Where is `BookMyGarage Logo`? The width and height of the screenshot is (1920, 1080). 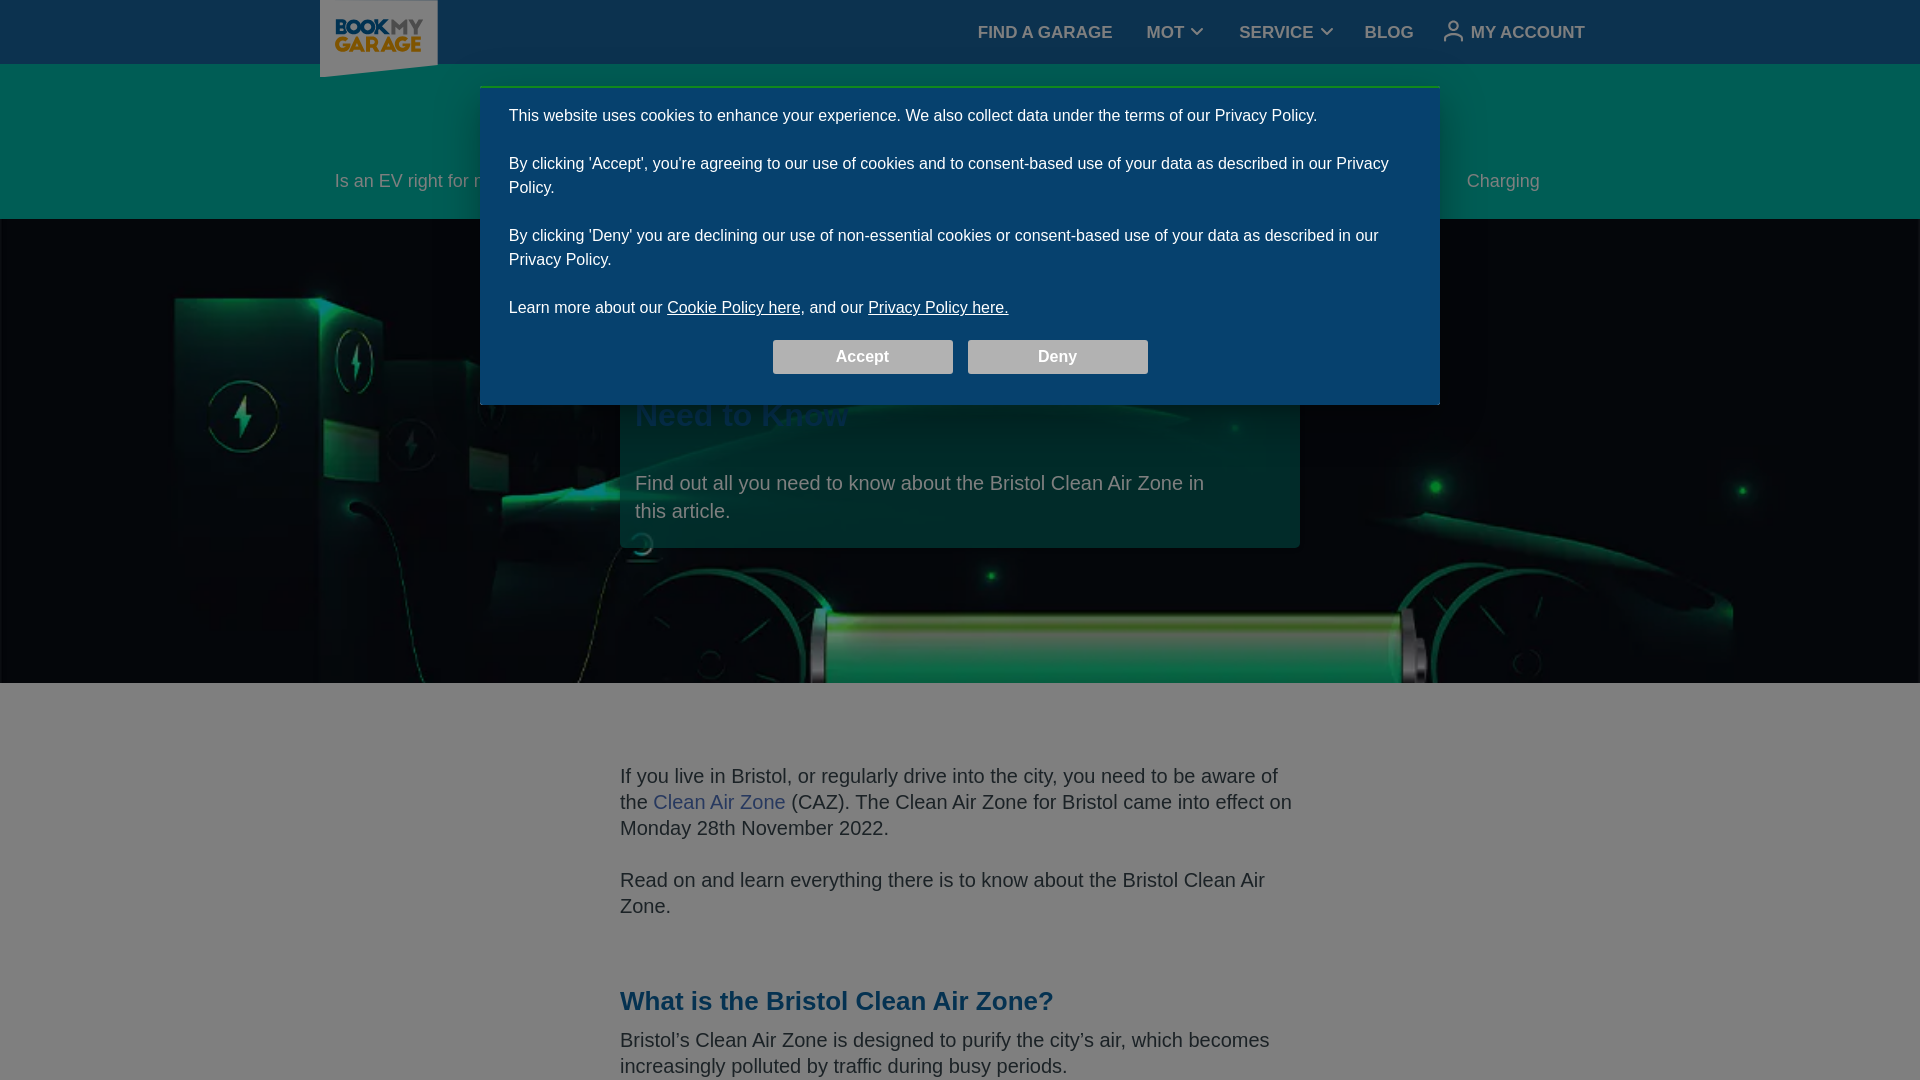
BookMyGarage Logo is located at coordinates (378, 38).